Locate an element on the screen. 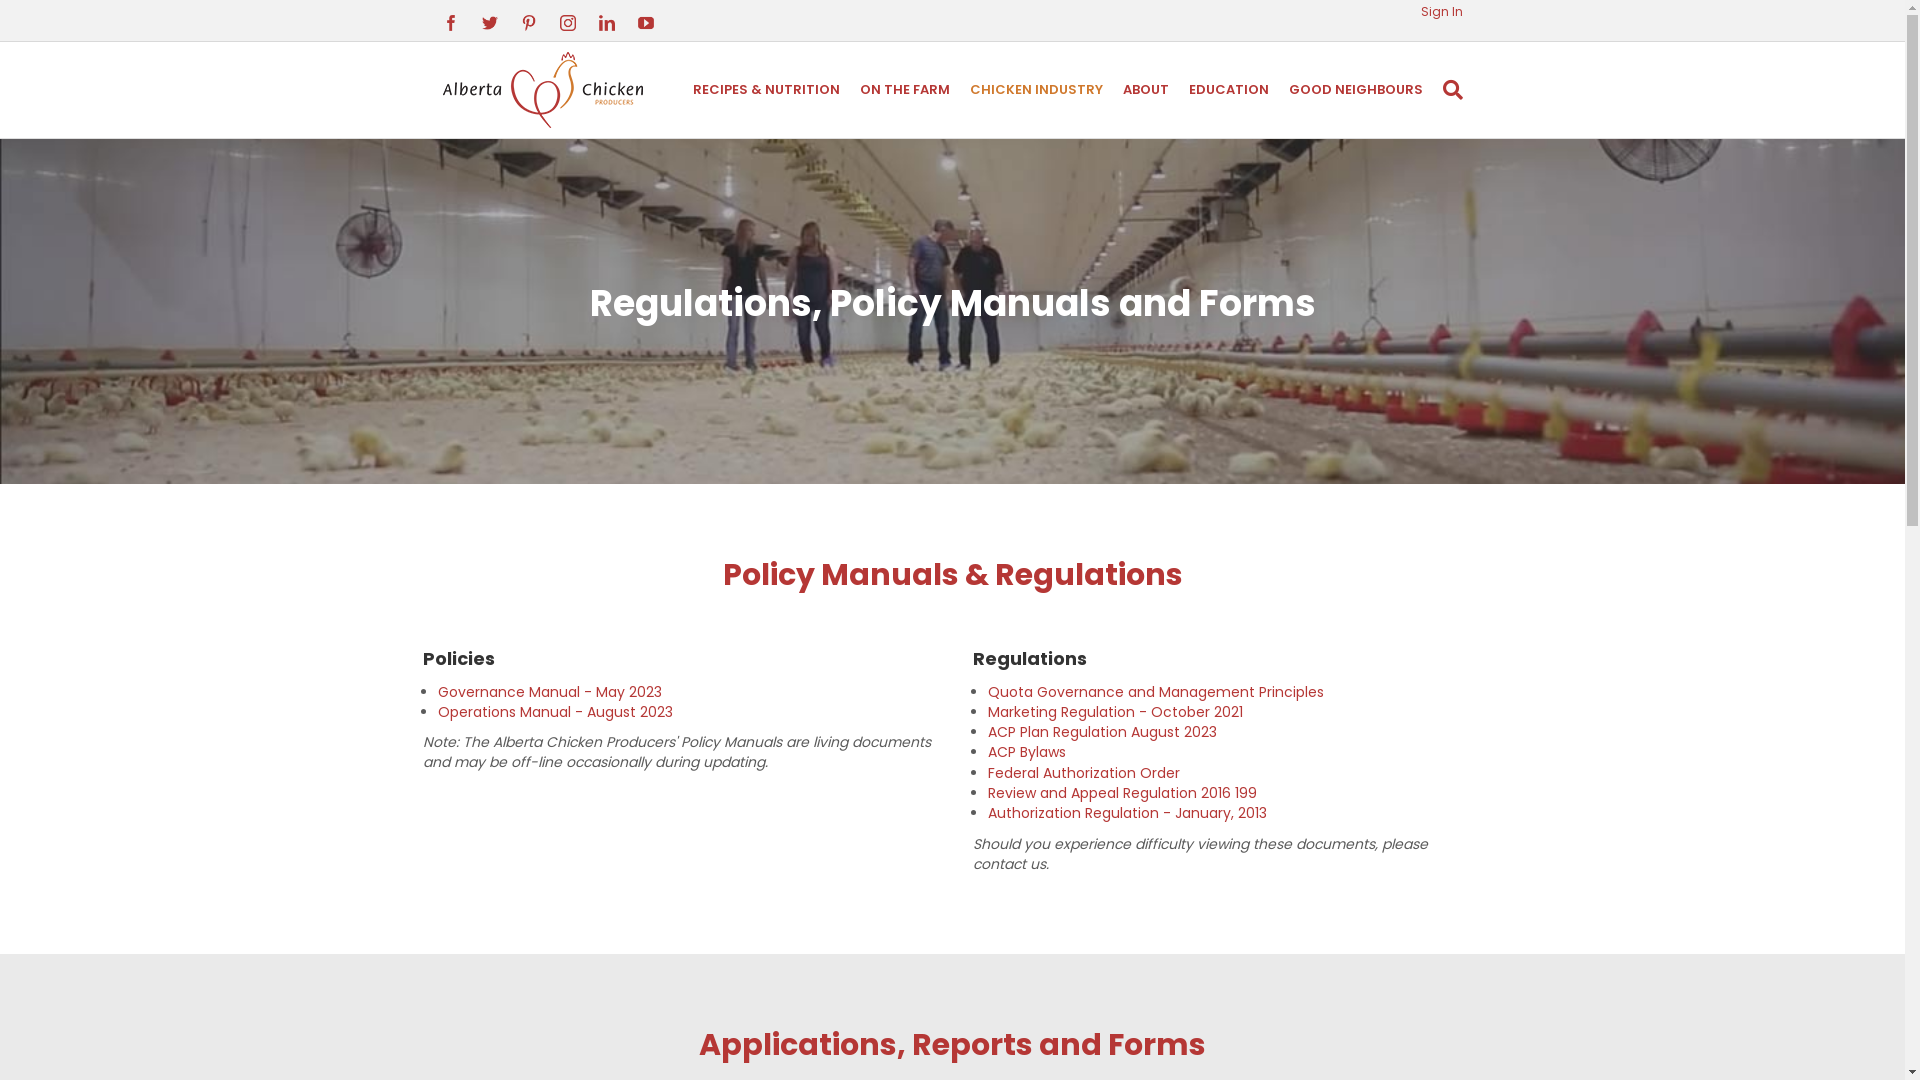 This screenshot has width=1920, height=1080. CHICKEN INDUSTRY is located at coordinates (1036, 90).